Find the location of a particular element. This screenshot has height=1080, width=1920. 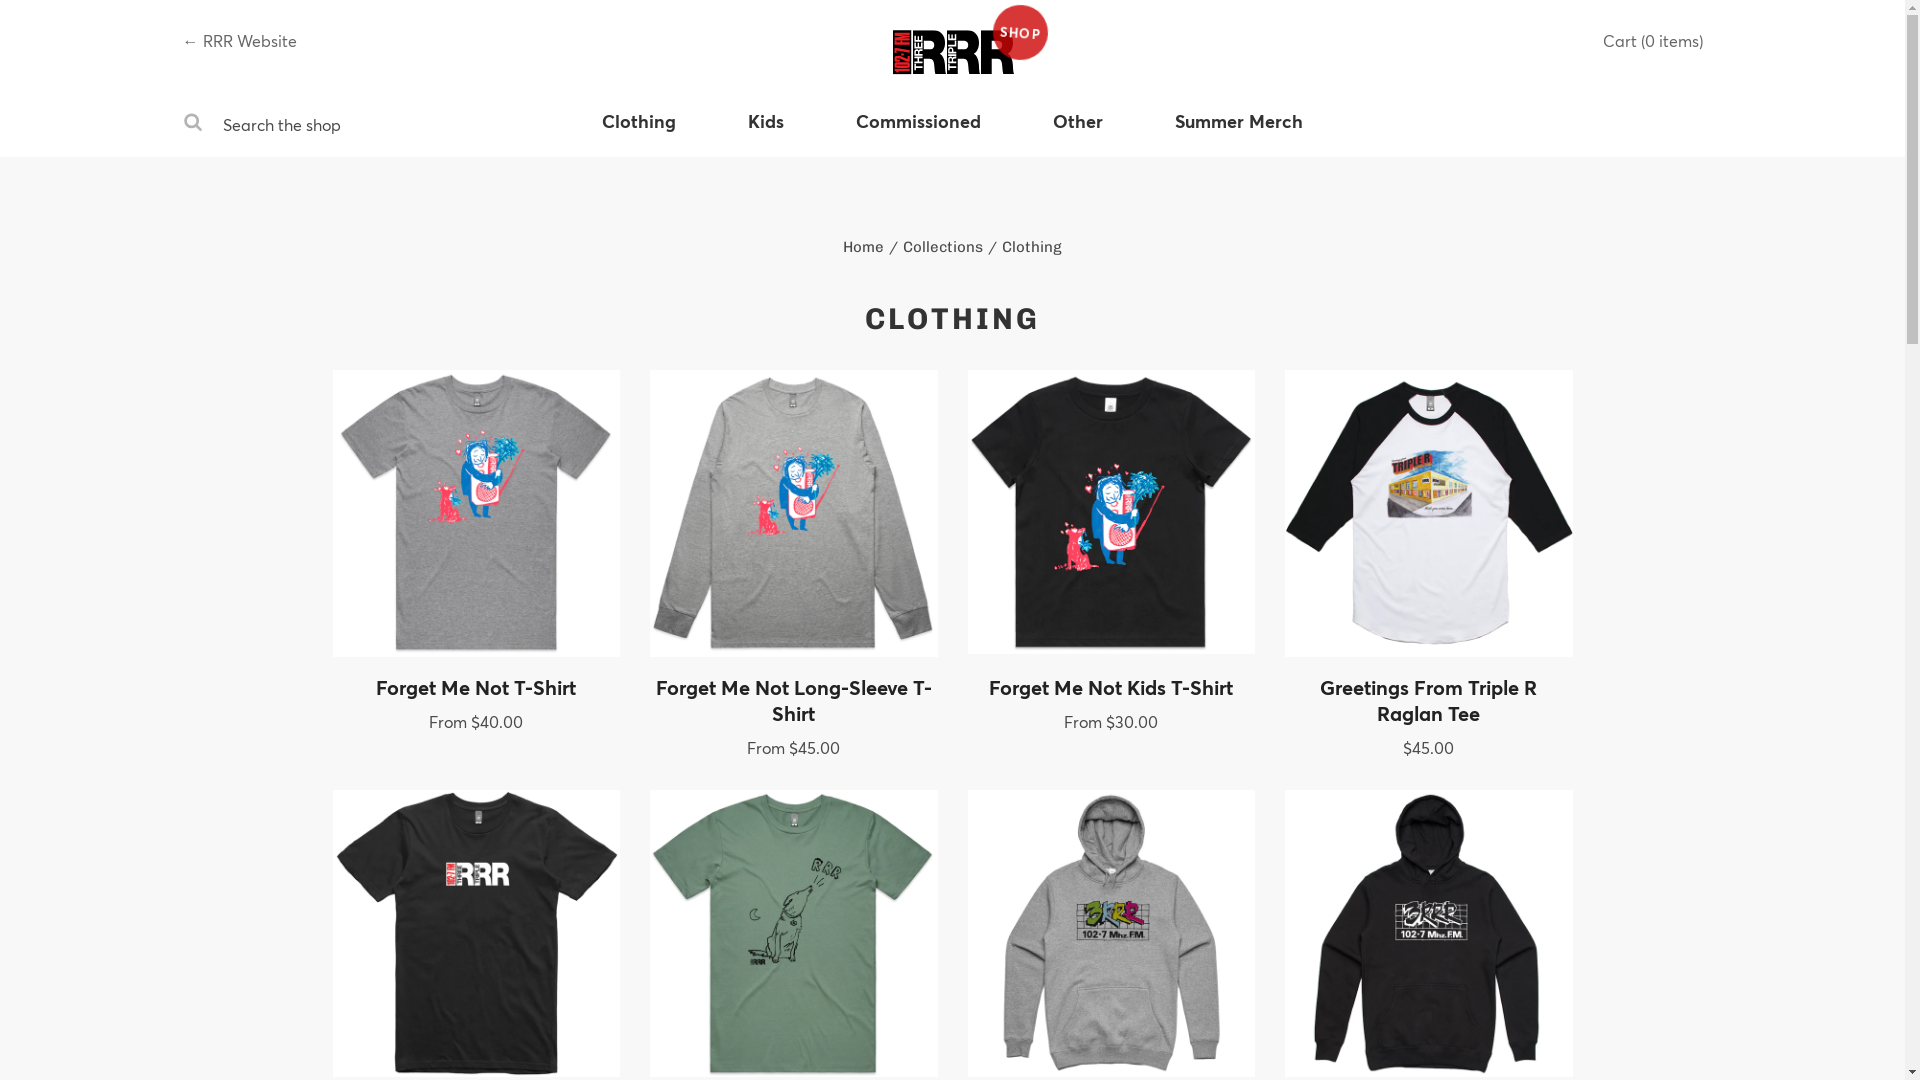

Forget Me Not T-Shirt is located at coordinates (476, 693).